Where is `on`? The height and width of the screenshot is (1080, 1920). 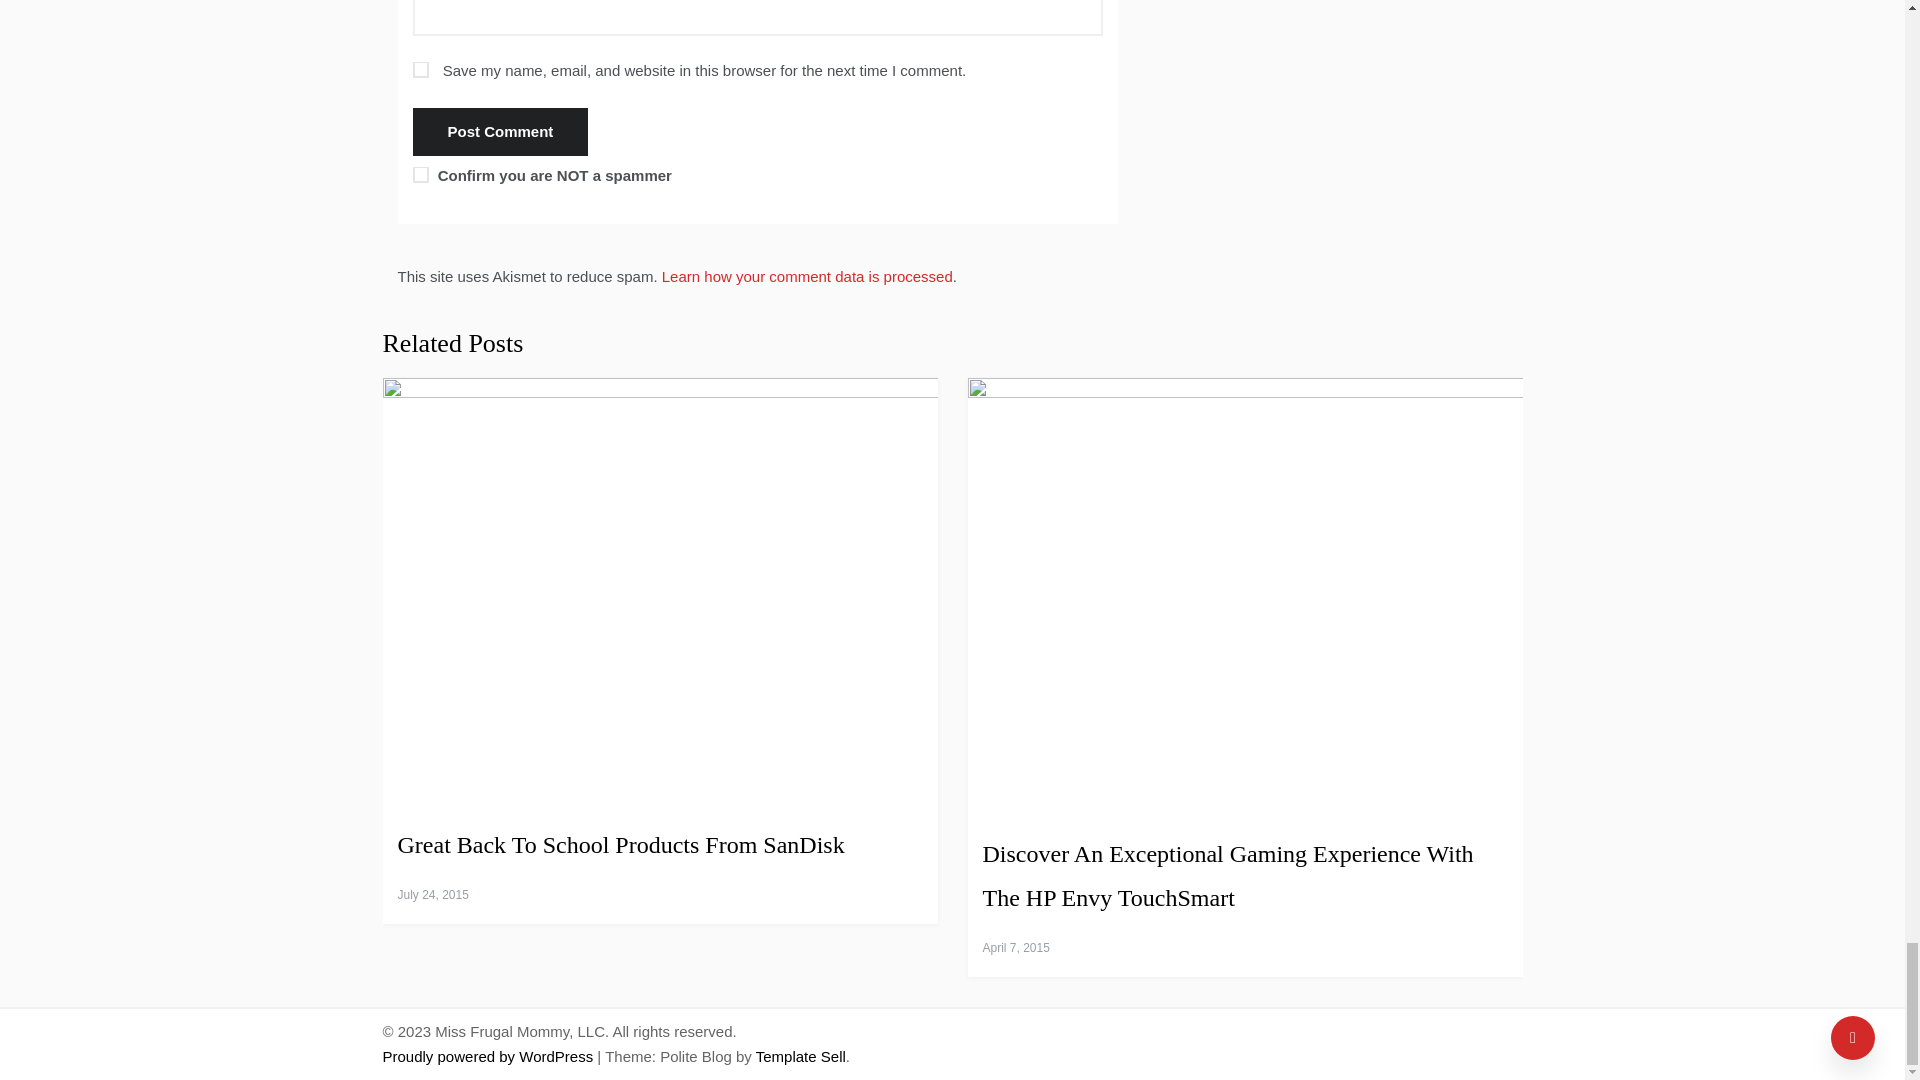
on is located at coordinates (420, 174).